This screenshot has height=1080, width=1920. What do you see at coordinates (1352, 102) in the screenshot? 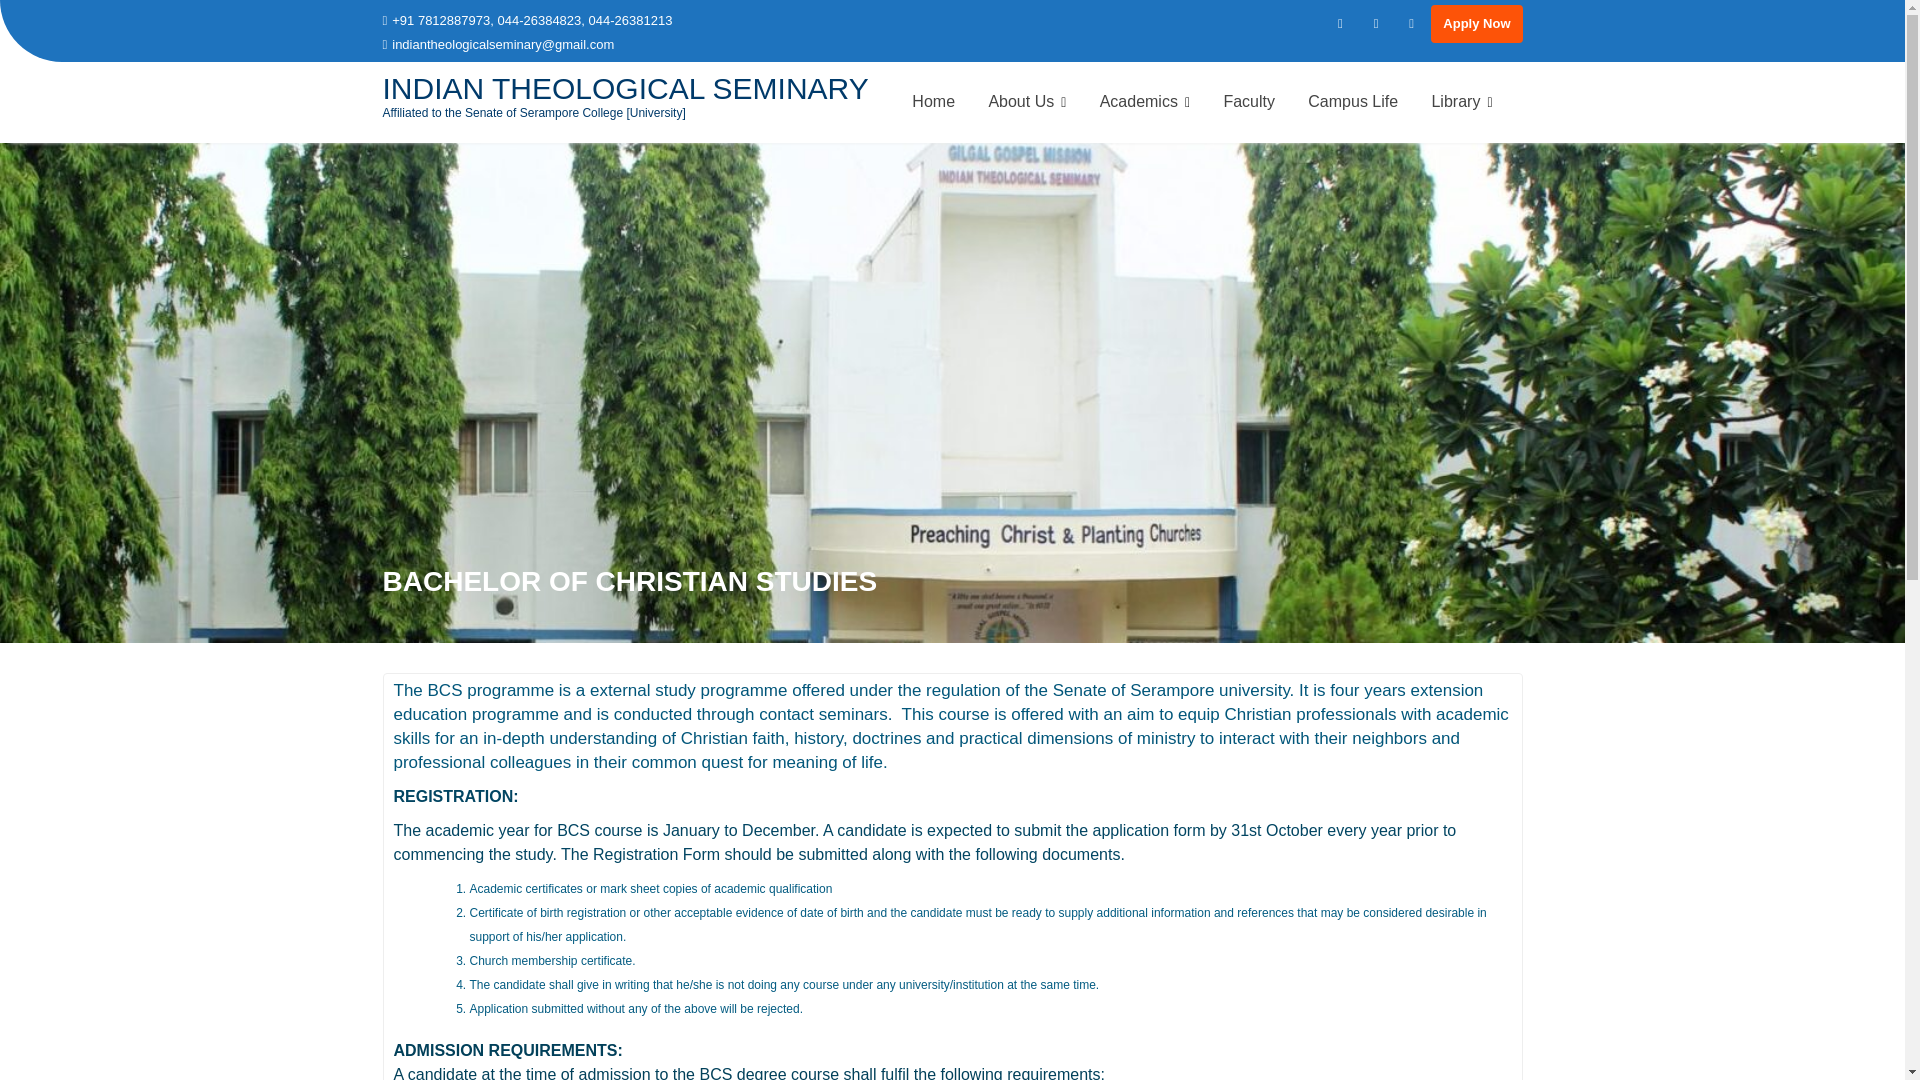
I see `Campus Life` at bounding box center [1352, 102].